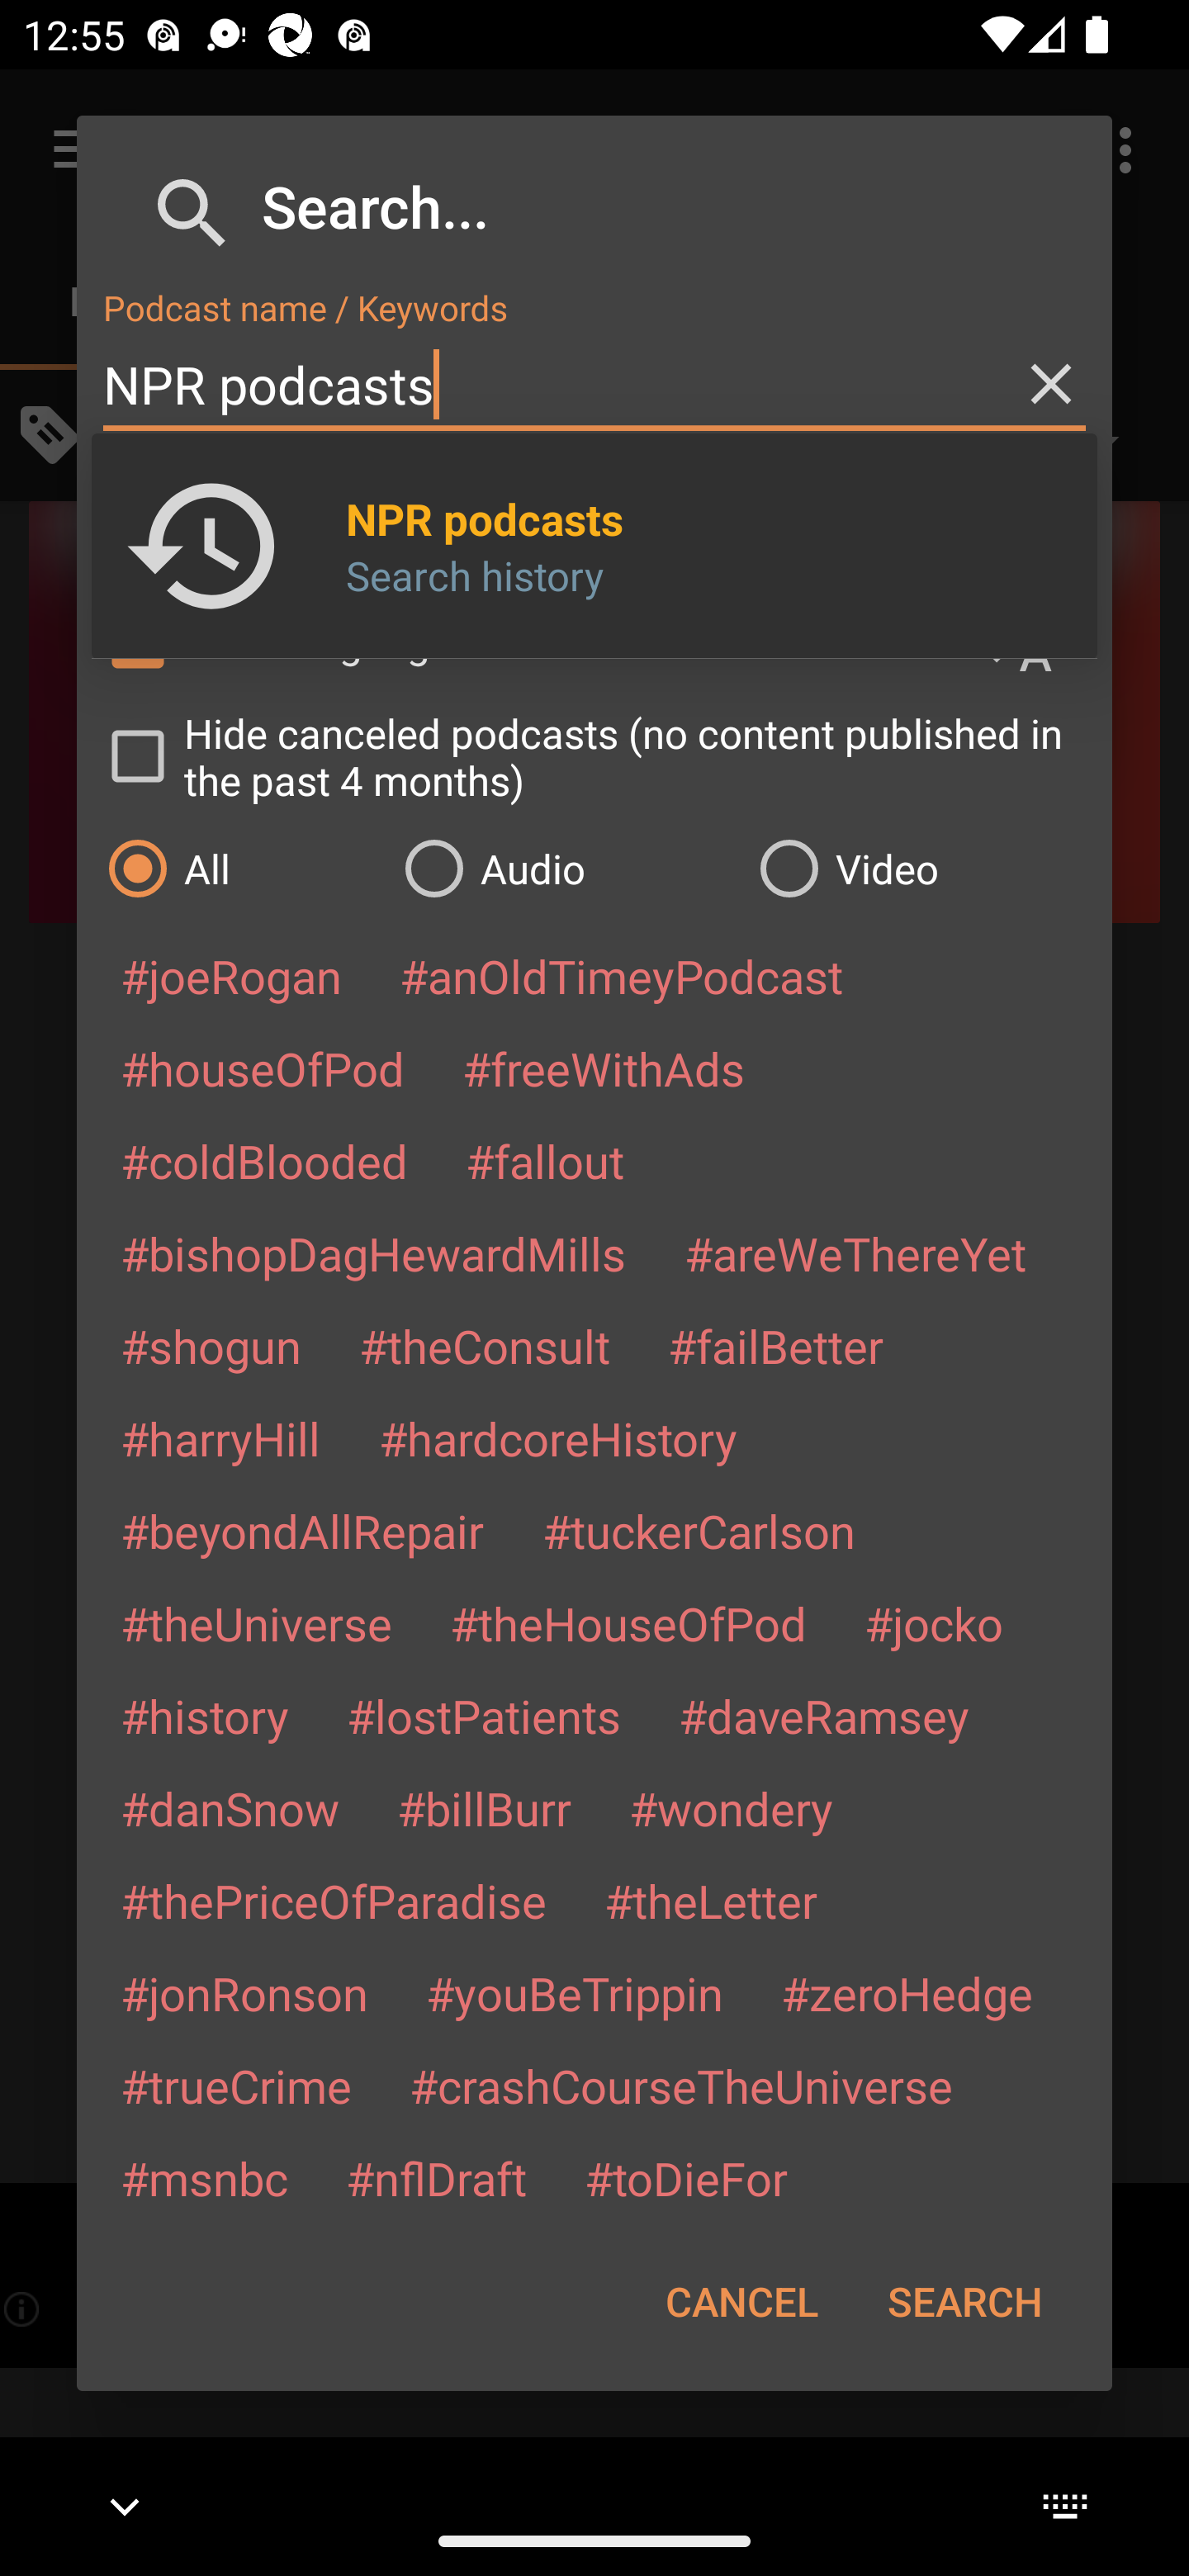 The height and width of the screenshot is (2576, 1189). I want to click on #anOldTimeyPodcast, so click(621, 976).